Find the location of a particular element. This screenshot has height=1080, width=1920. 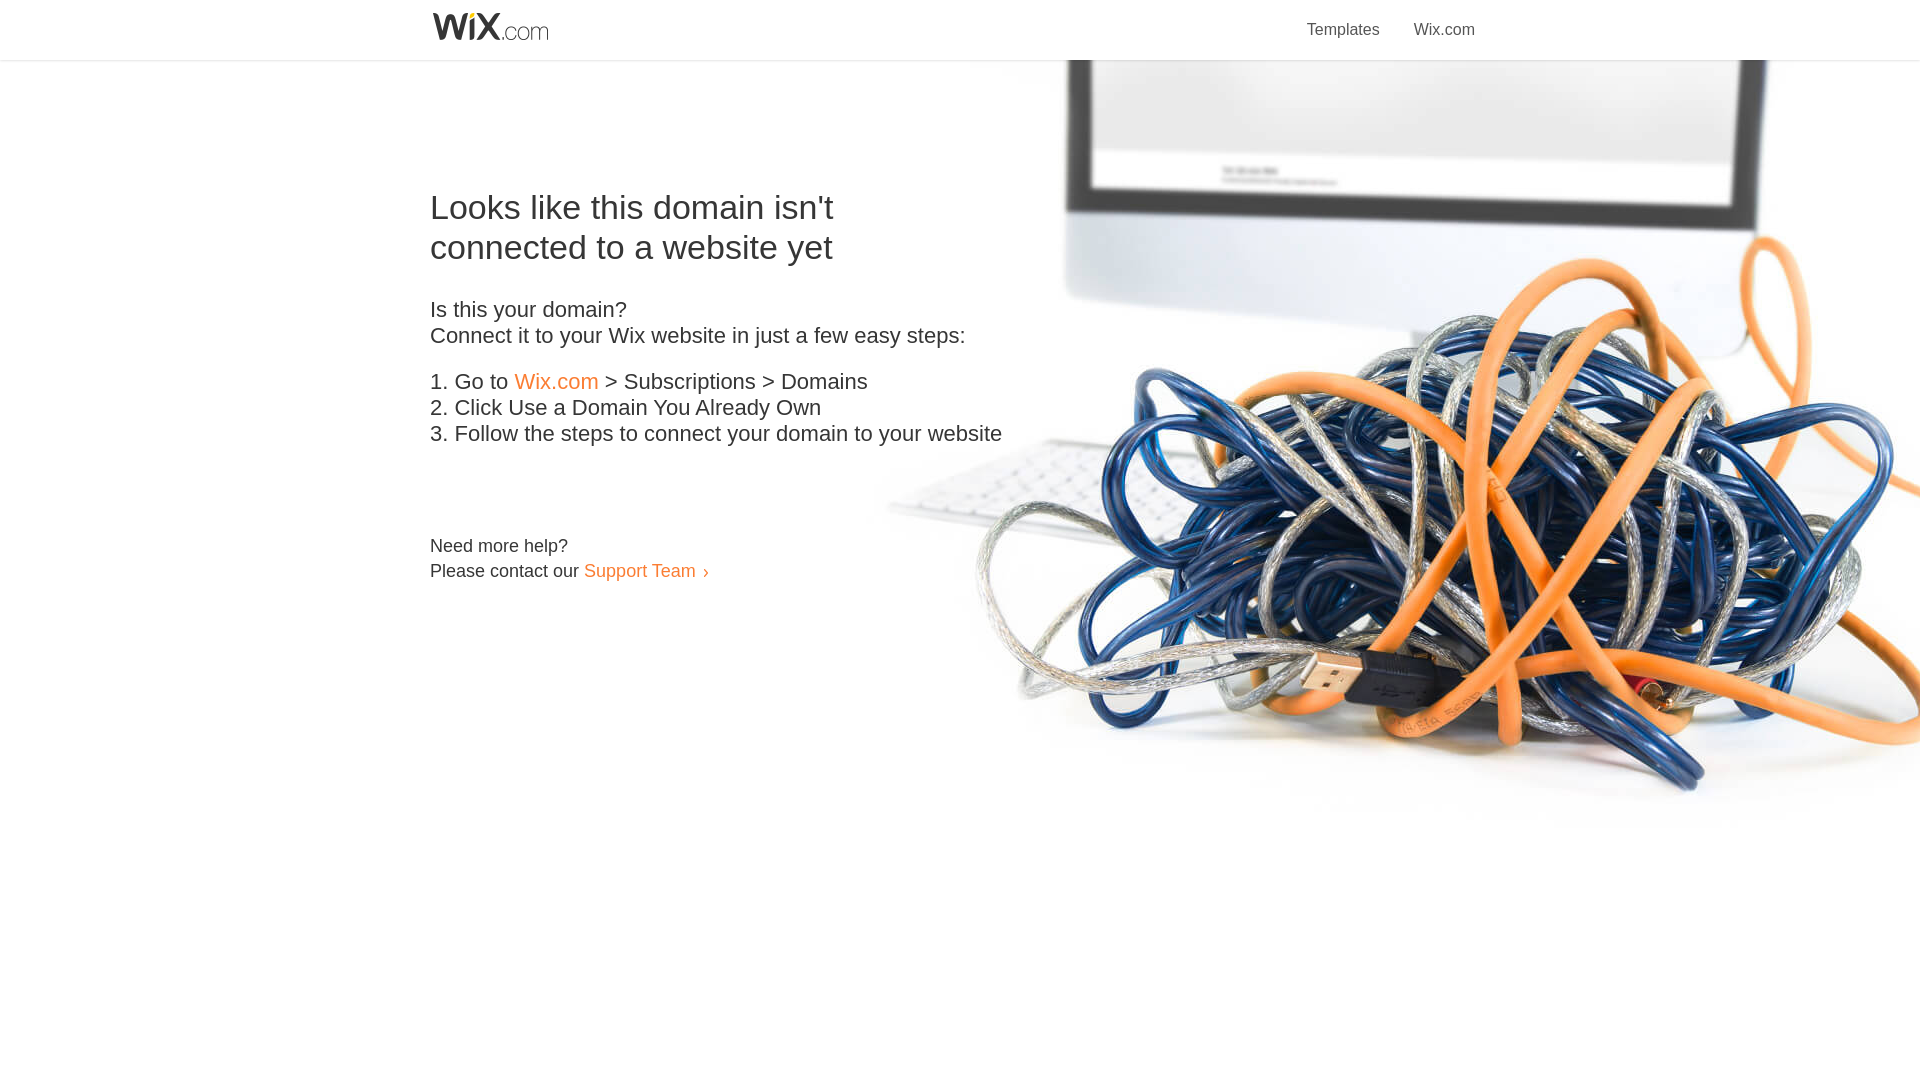

Templates is located at coordinates (1344, 18).